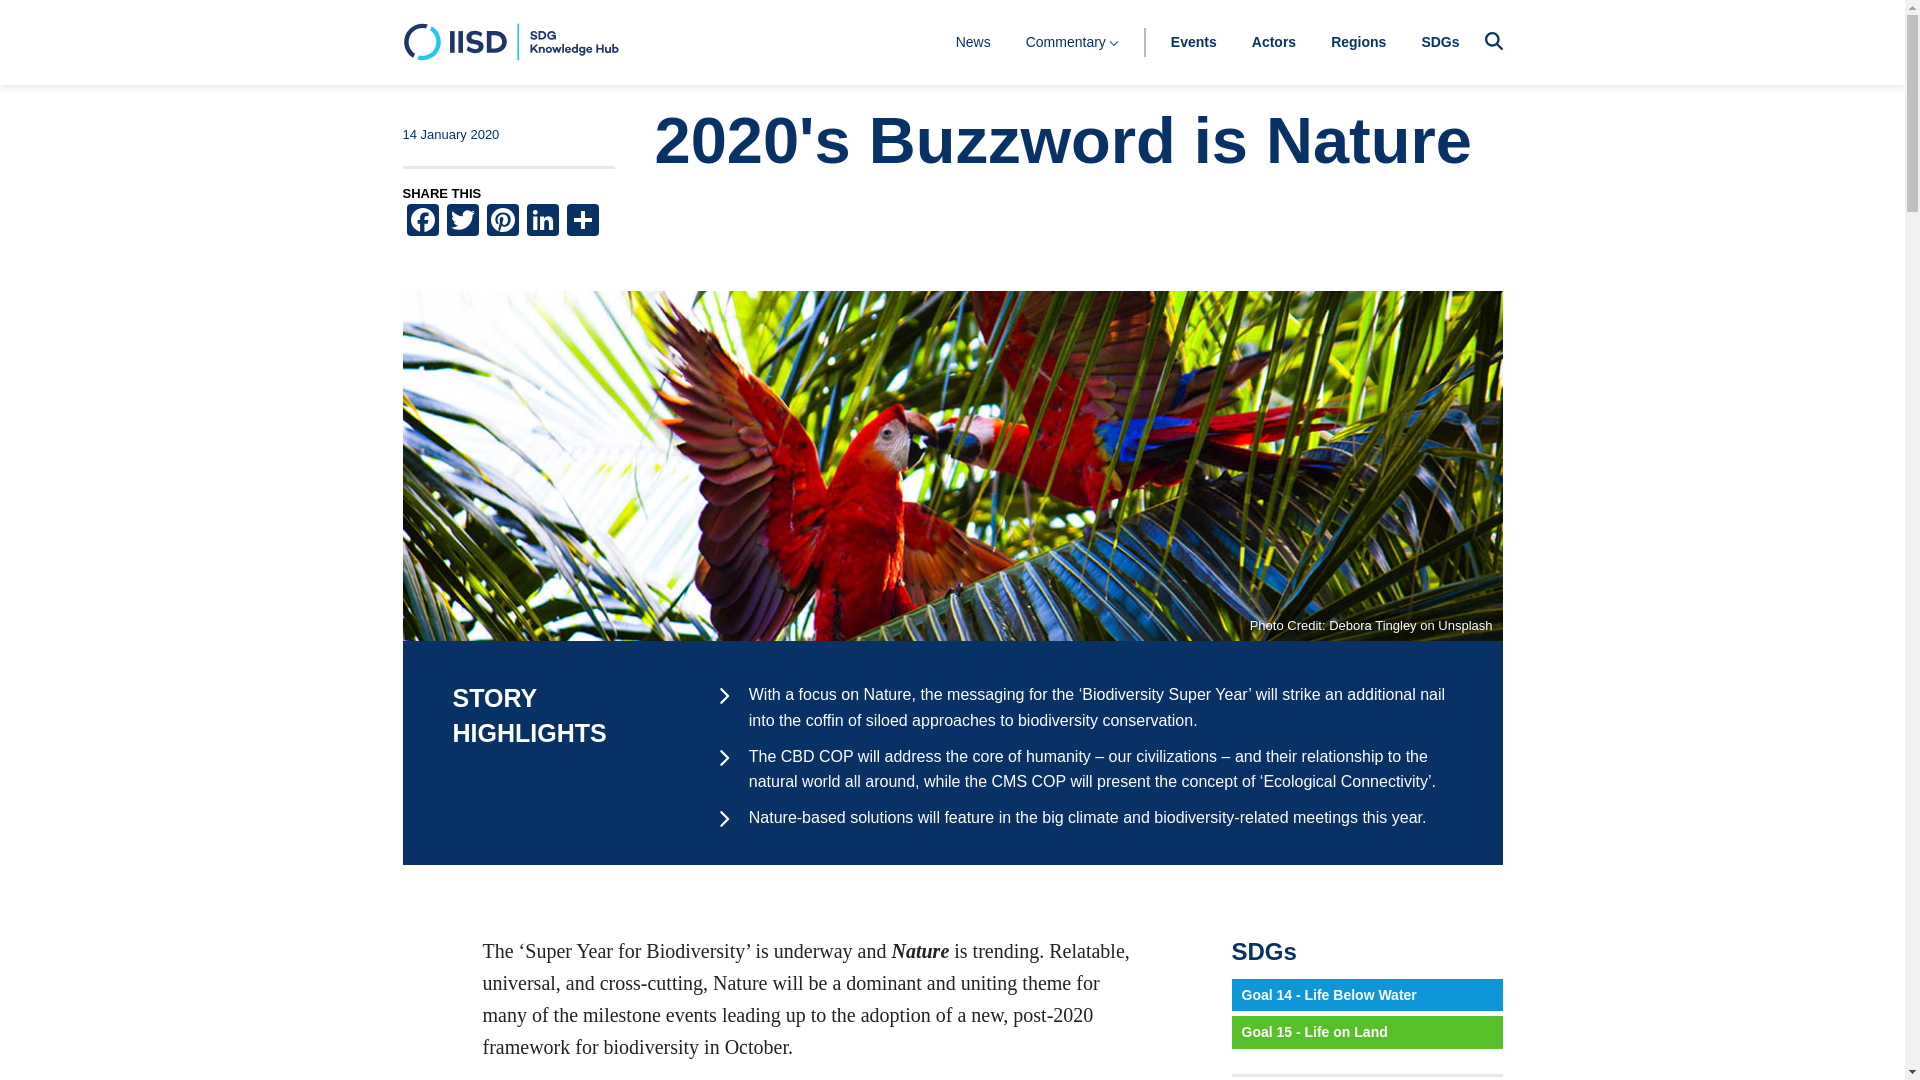 The image size is (1920, 1080). I want to click on SDGs, so click(1440, 41).